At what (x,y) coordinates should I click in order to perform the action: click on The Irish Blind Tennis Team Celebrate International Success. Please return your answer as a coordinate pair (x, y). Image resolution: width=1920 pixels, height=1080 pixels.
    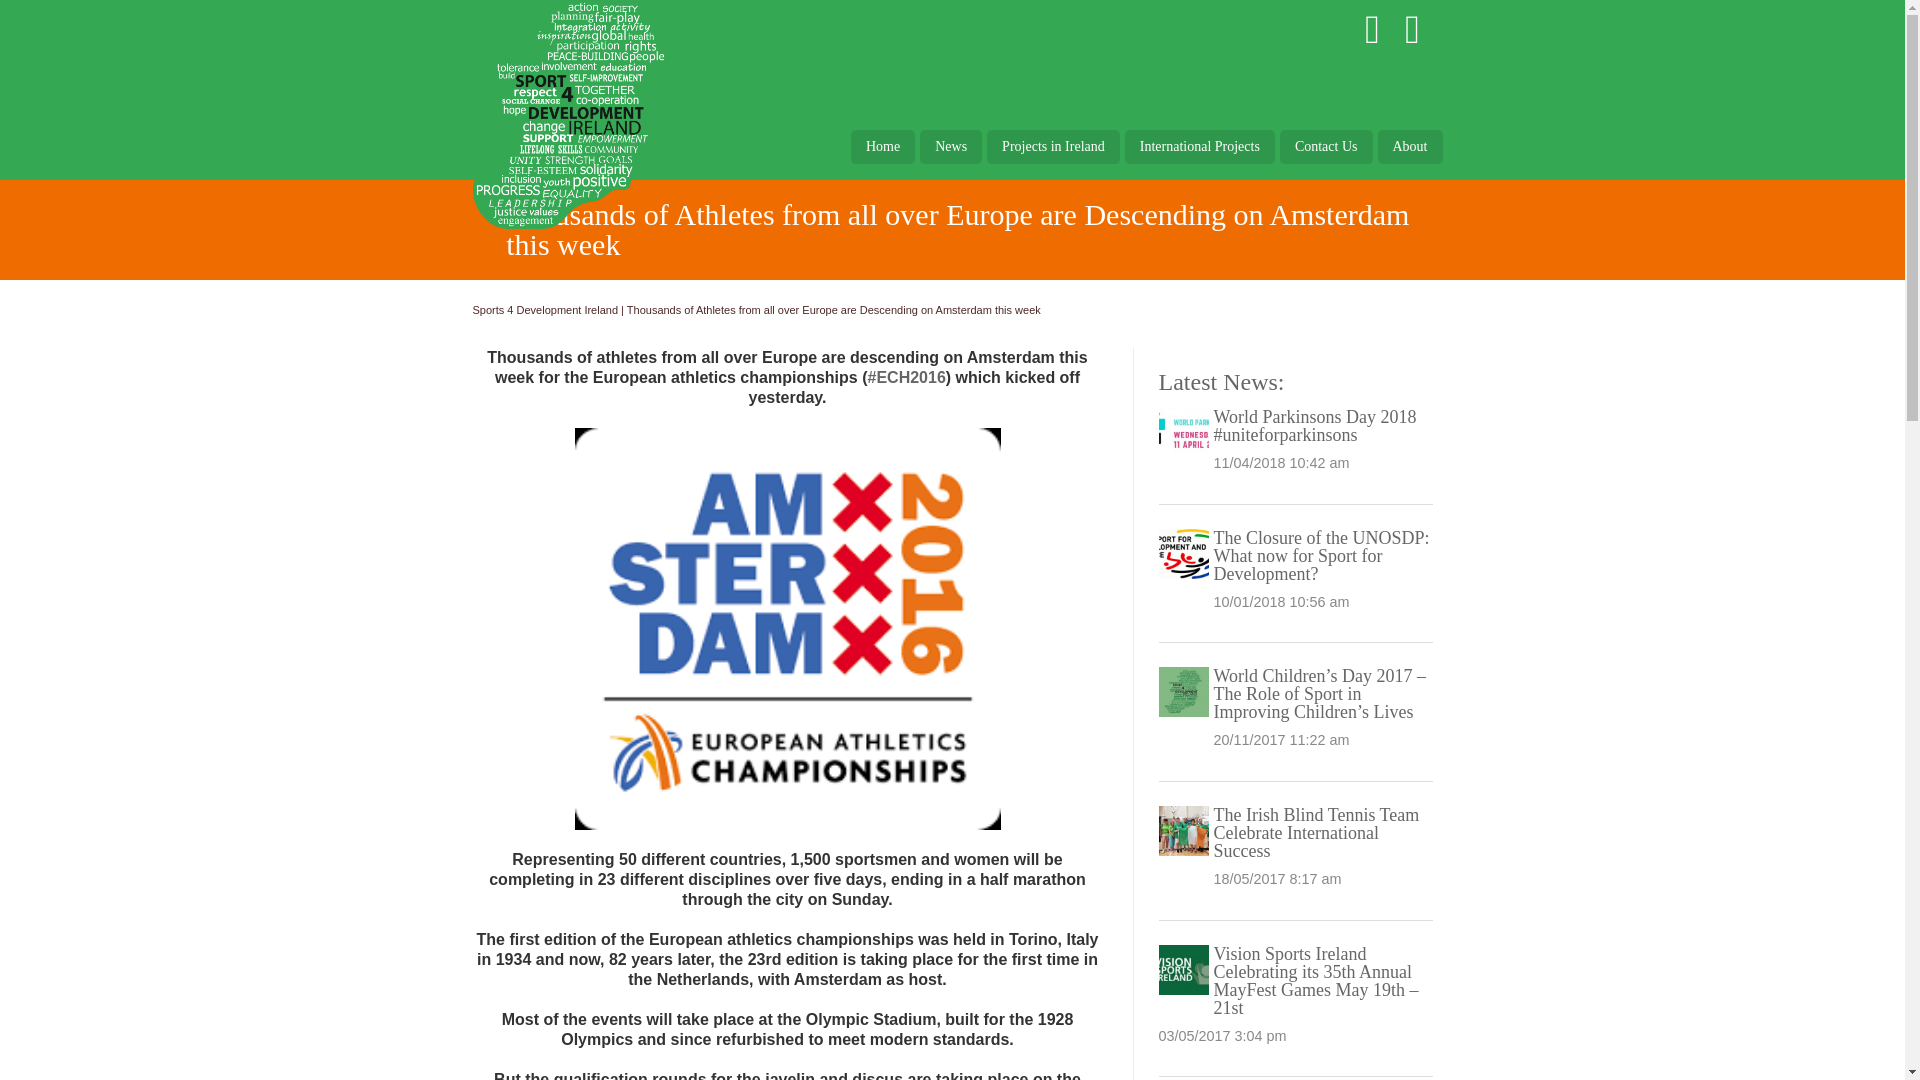
    Looking at the image, I should click on (1316, 832).